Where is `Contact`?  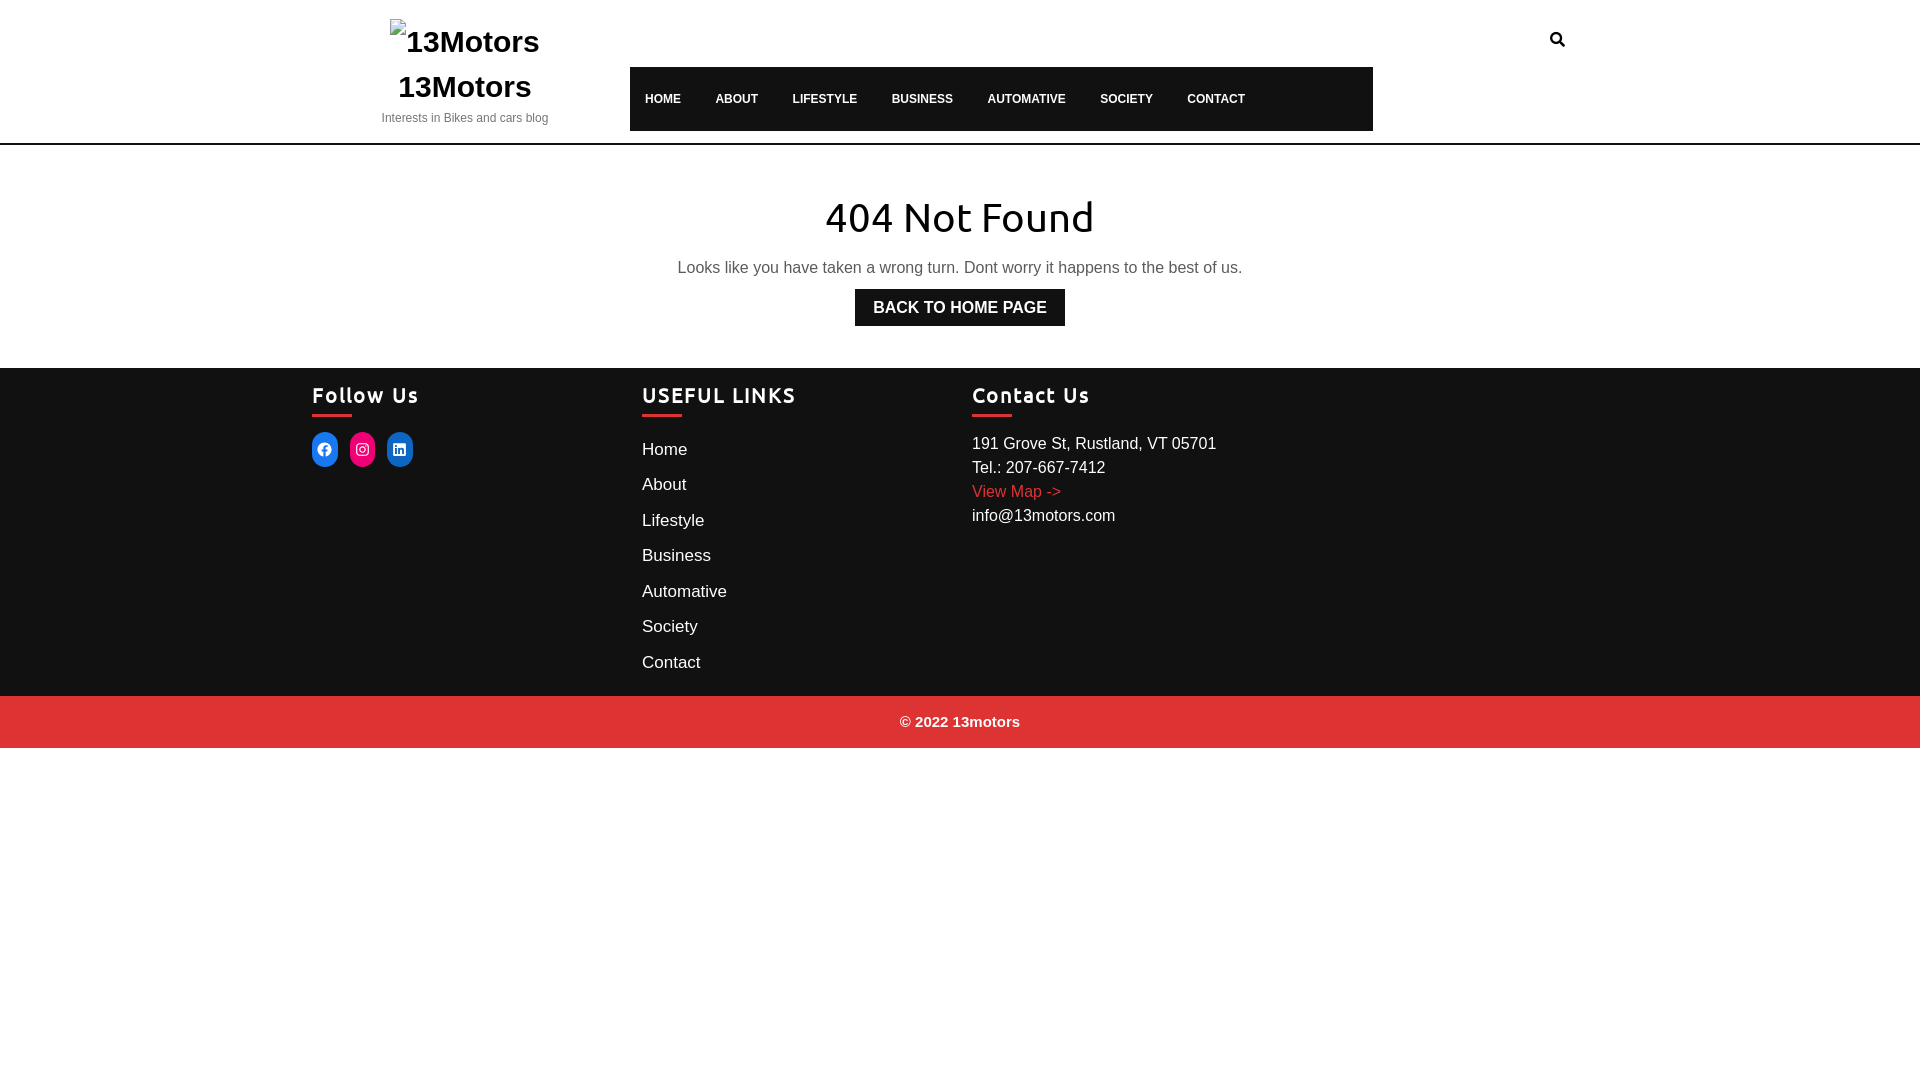 Contact is located at coordinates (672, 662).